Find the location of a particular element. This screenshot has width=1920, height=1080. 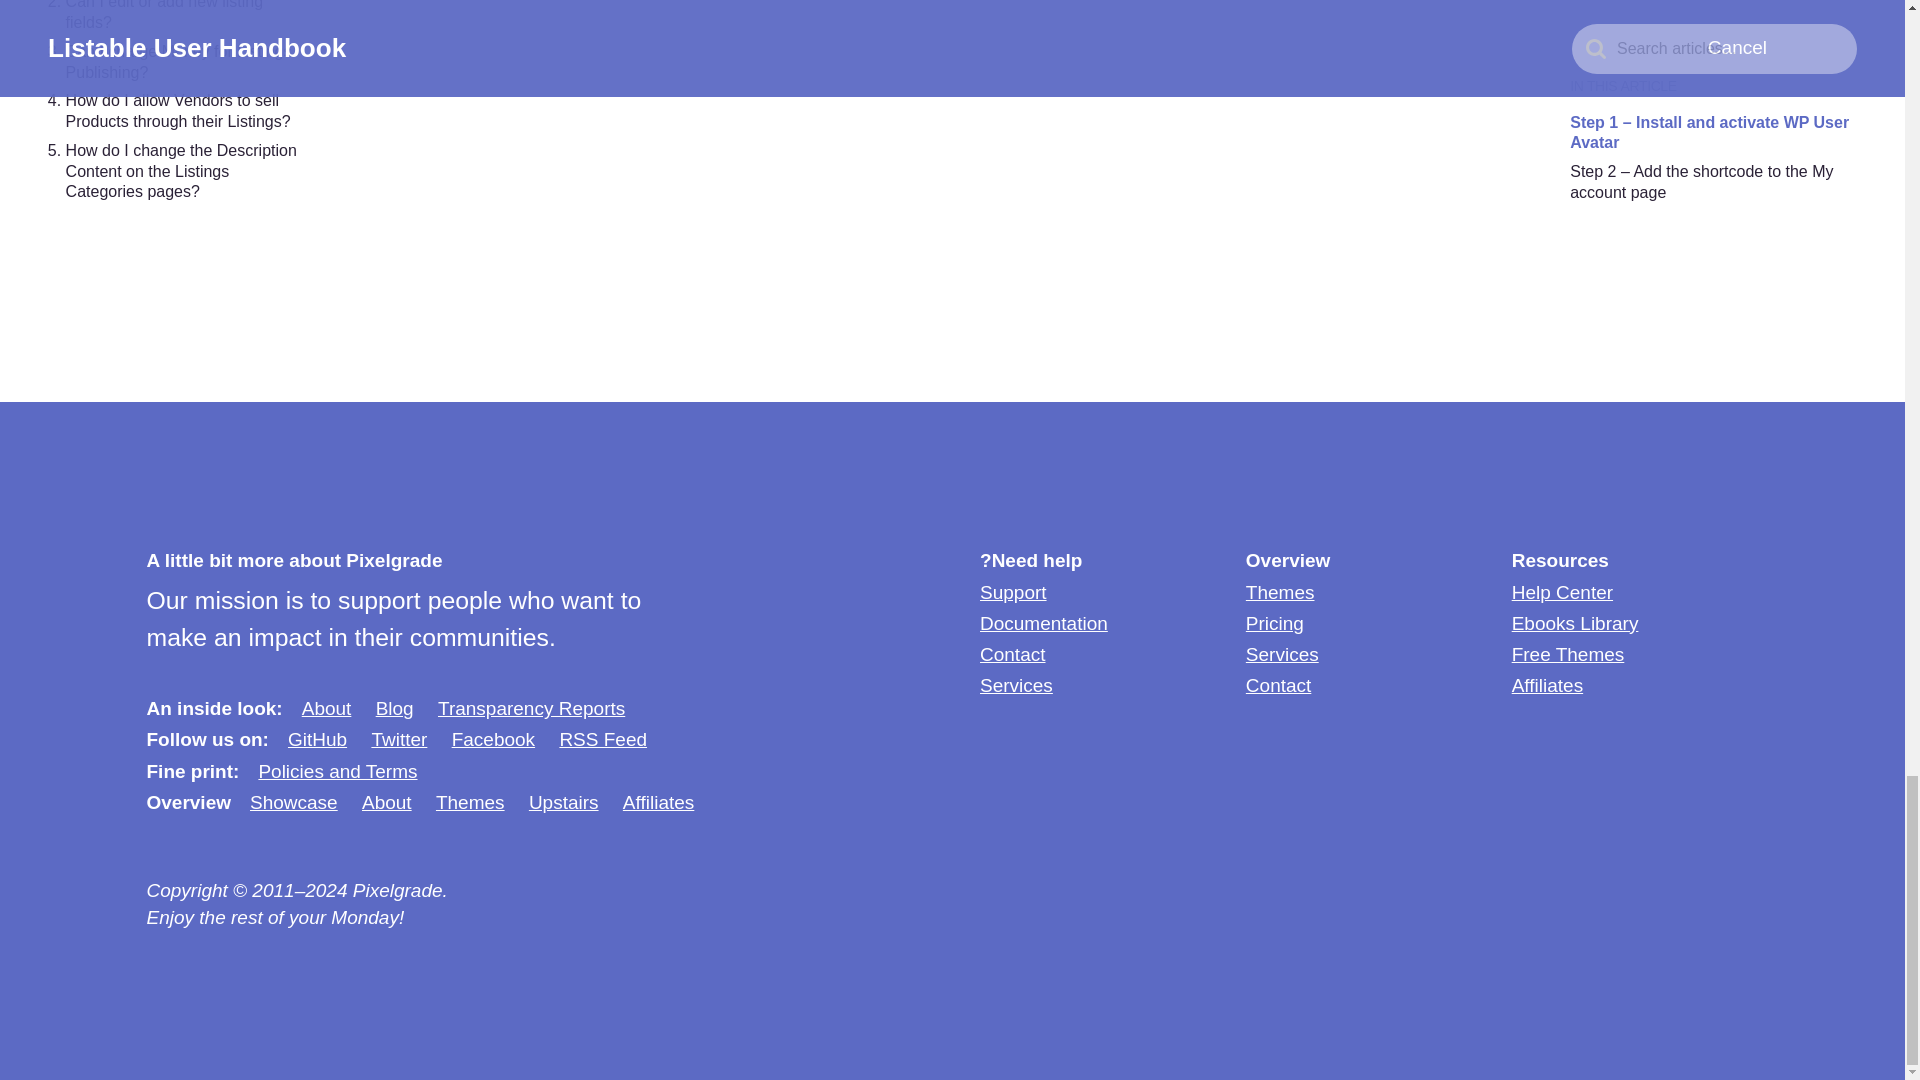

Can I edit or add new listing fields? is located at coordinates (164, 16).